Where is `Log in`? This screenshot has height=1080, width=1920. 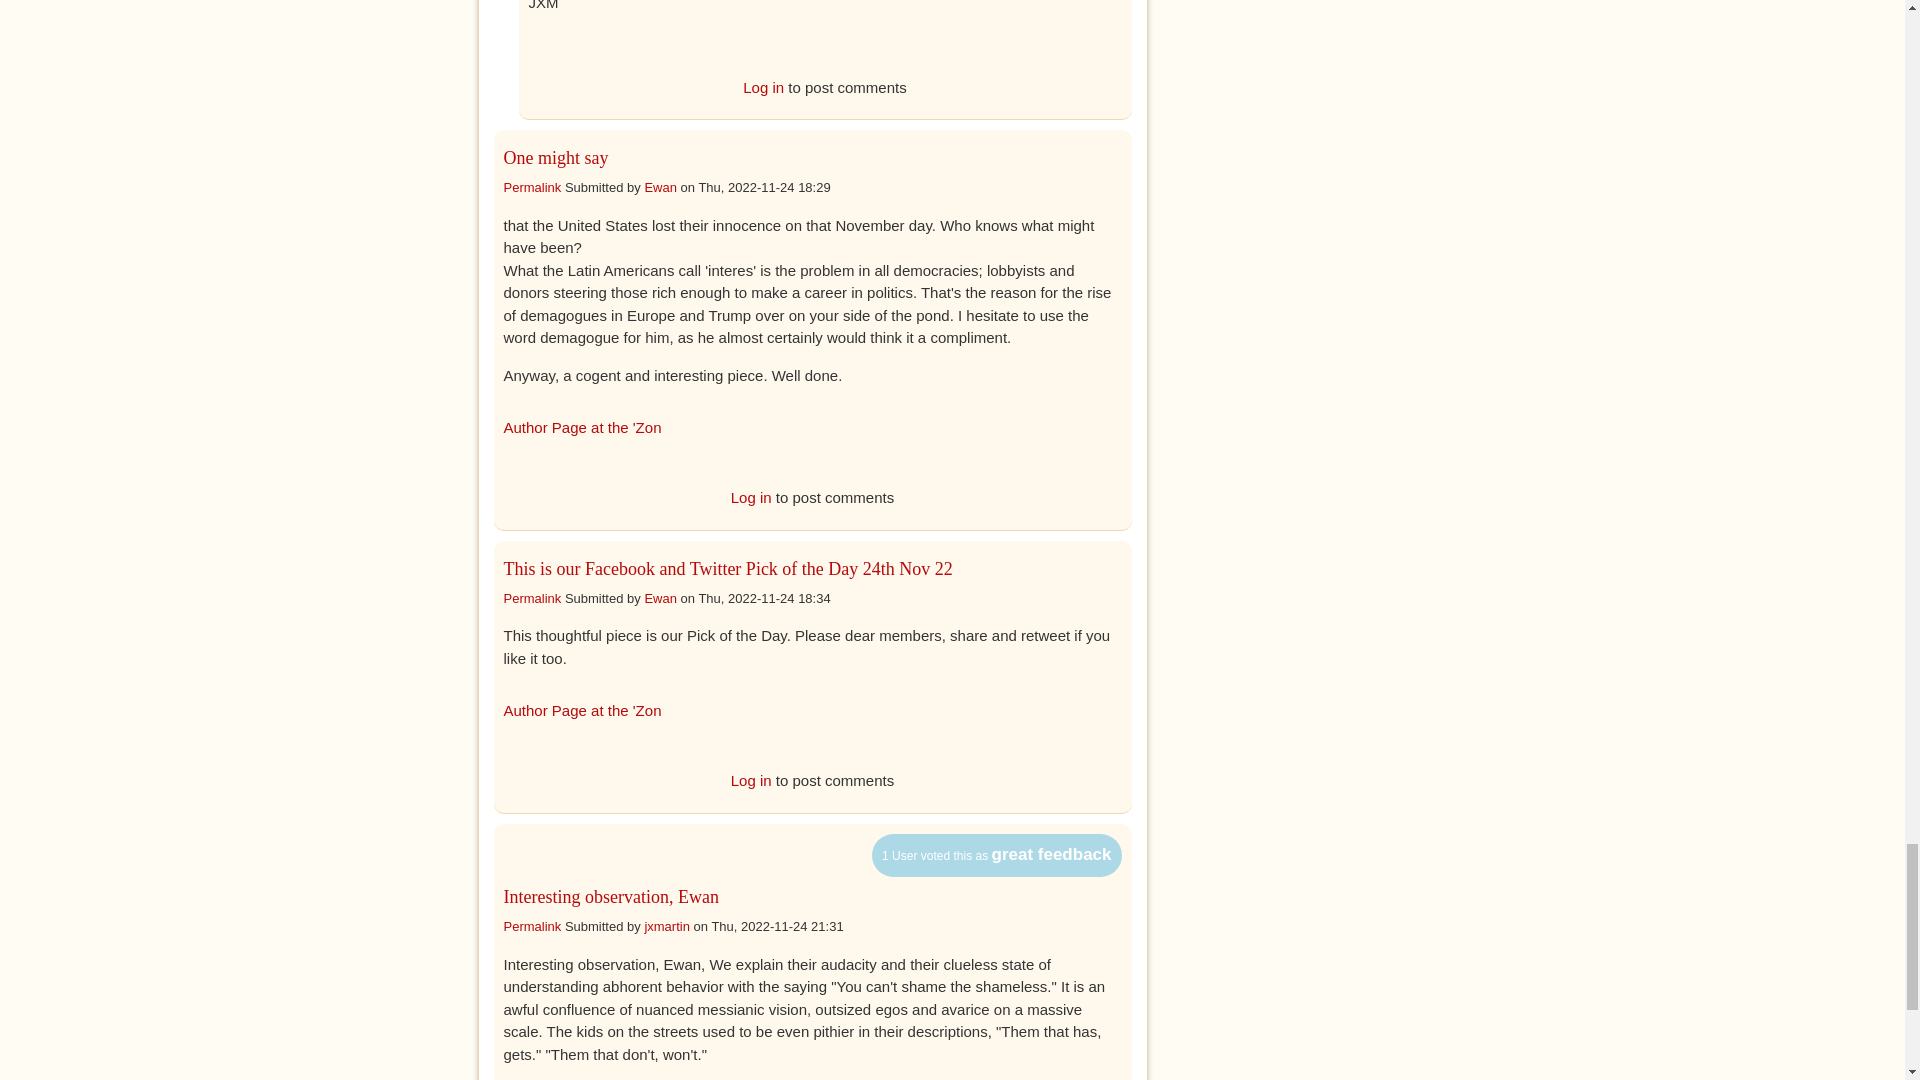 Log in is located at coordinates (763, 86).